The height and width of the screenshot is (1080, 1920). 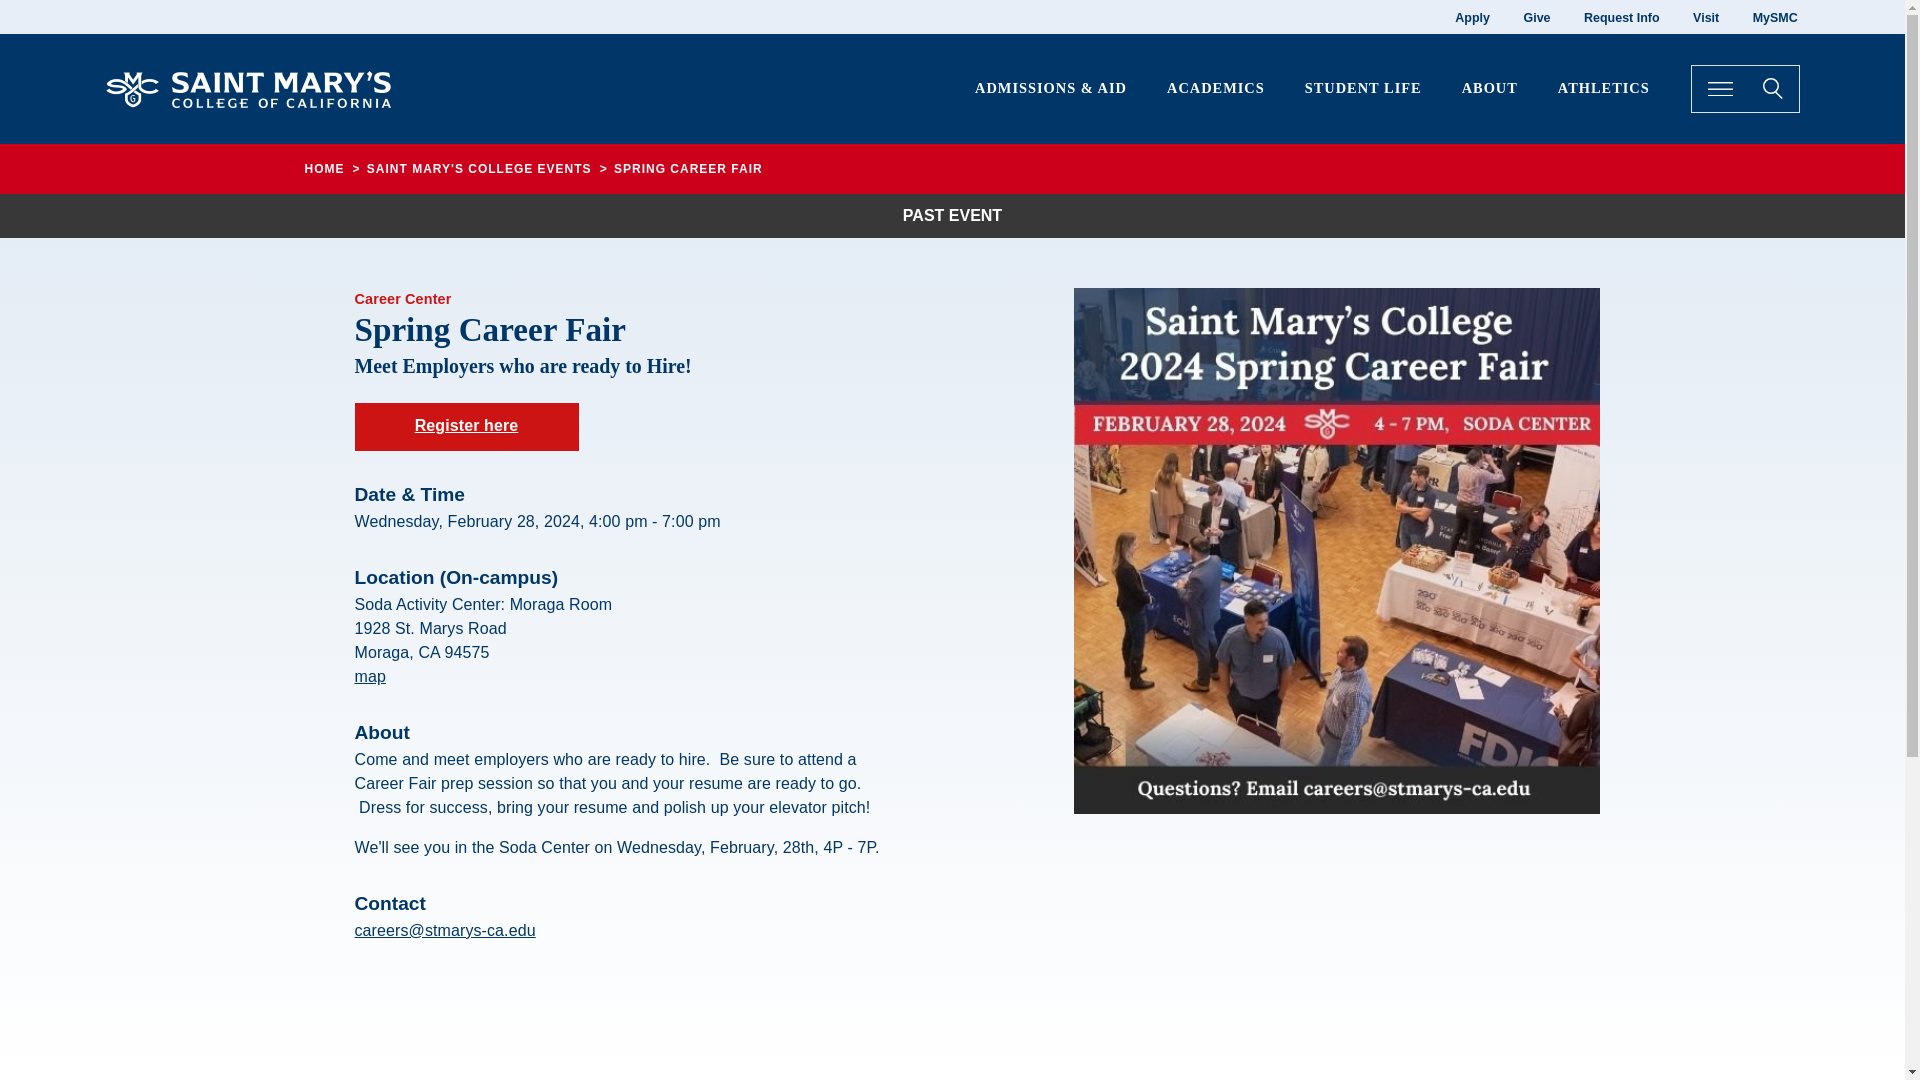 What do you see at coordinates (1216, 88) in the screenshot?
I see `ACADEMICS` at bounding box center [1216, 88].